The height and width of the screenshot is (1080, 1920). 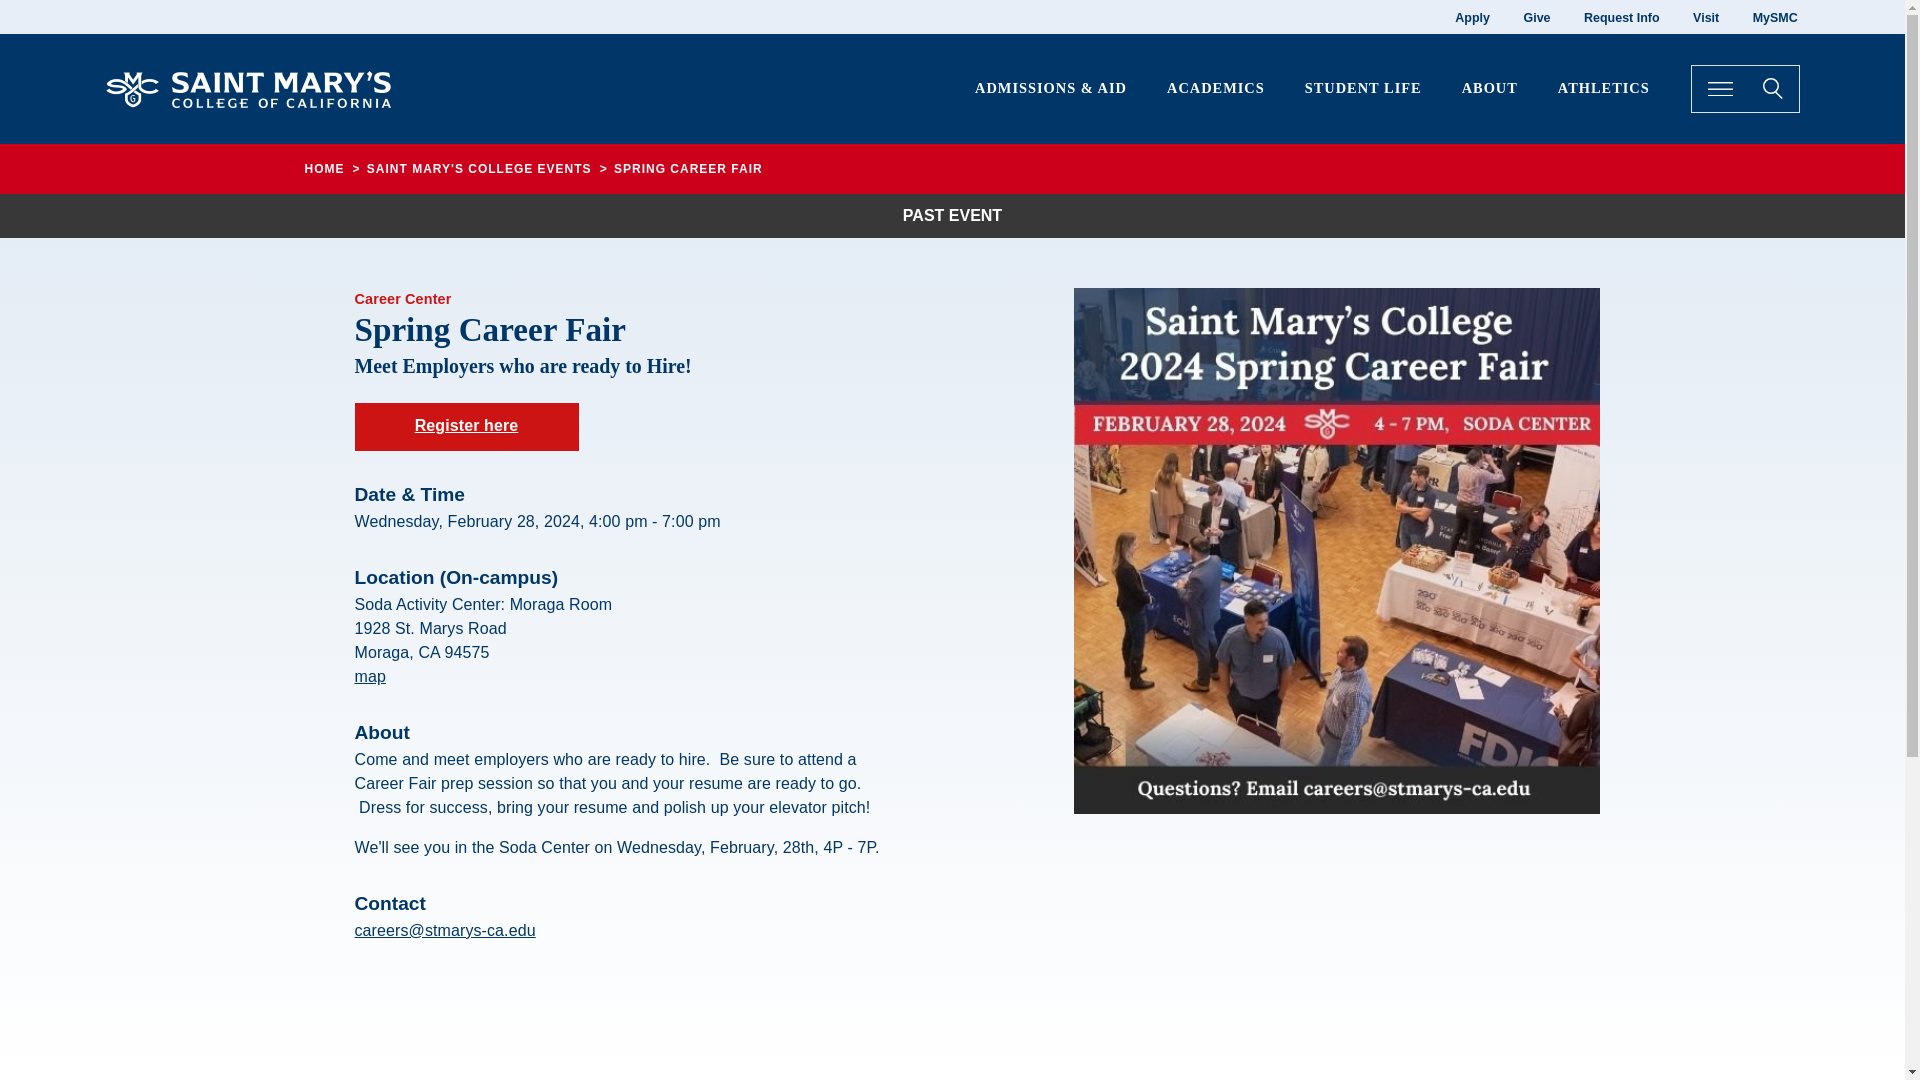 What do you see at coordinates (1216, 88) in the screenshot?
I see `ACADEMICS` at bounding box center [1216, 88].